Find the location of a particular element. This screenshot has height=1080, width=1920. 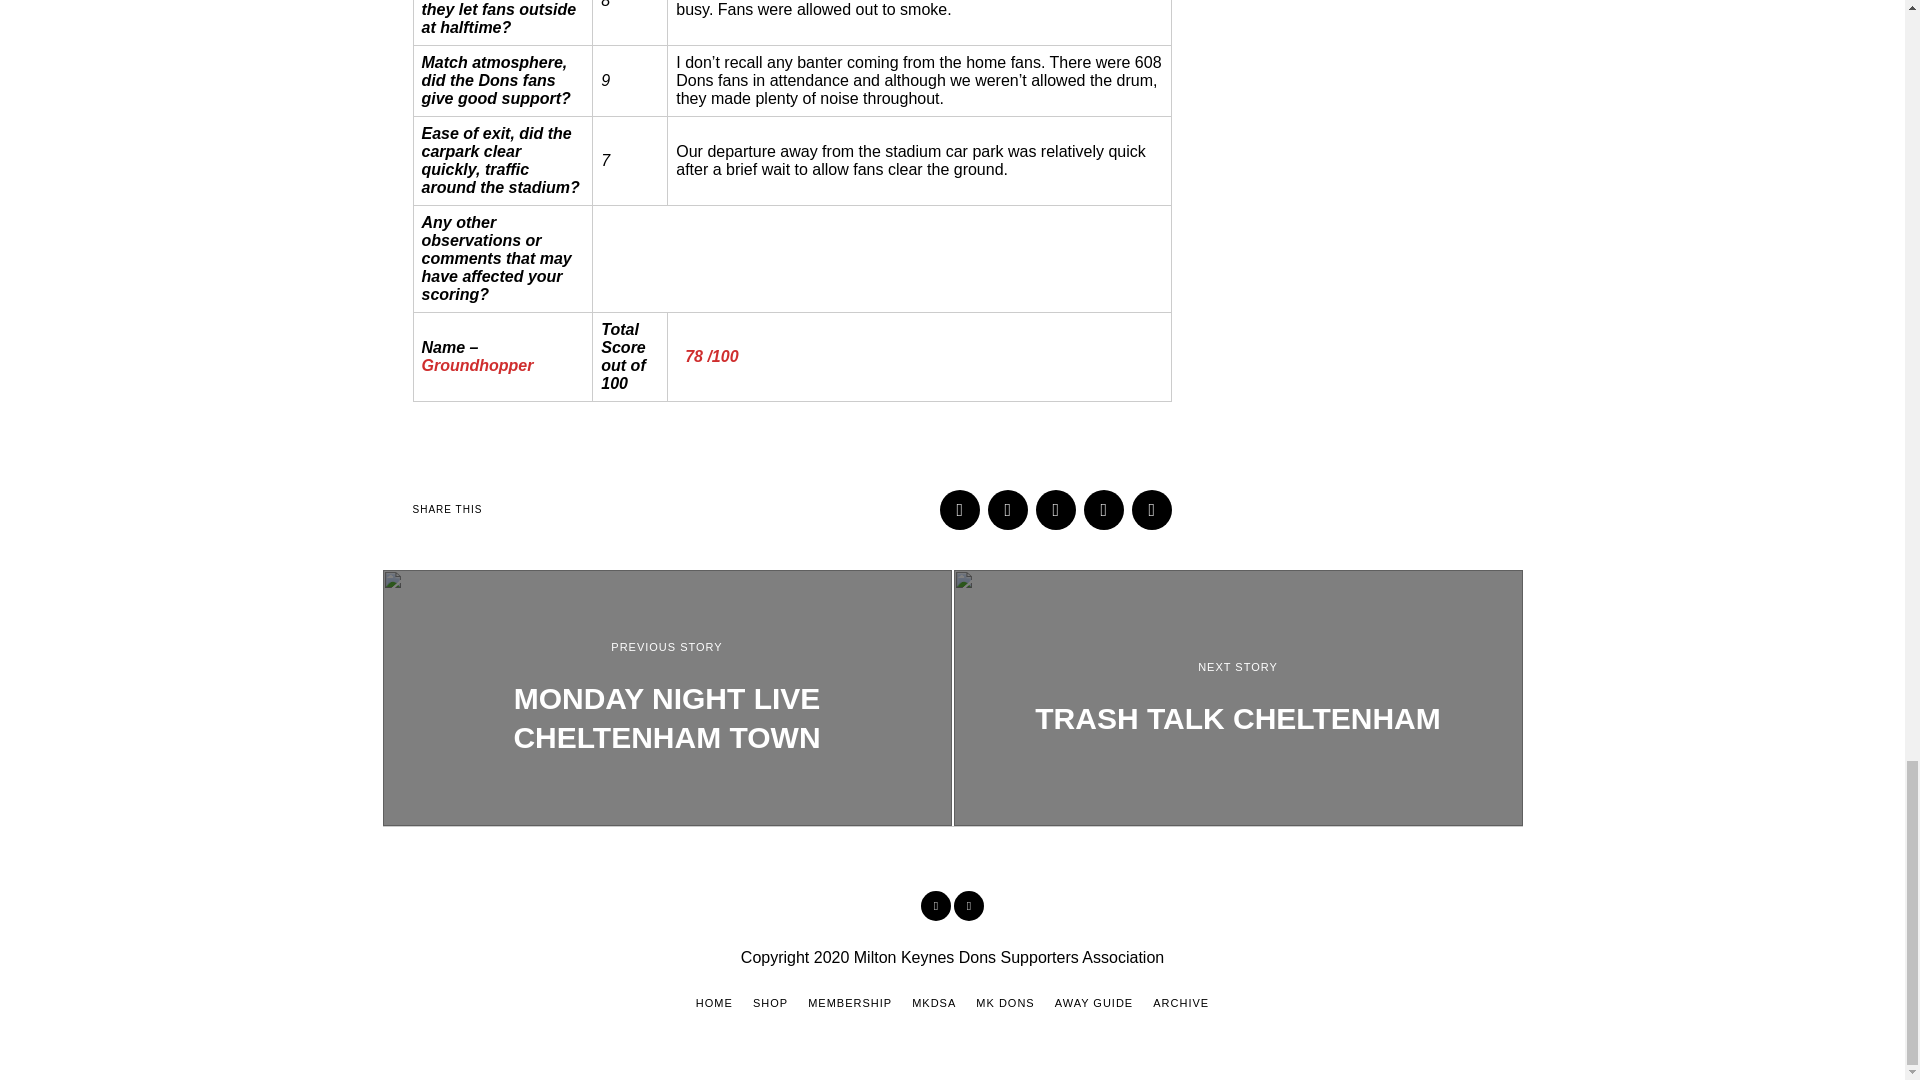

Facebook is located at coordinates (960, 510).